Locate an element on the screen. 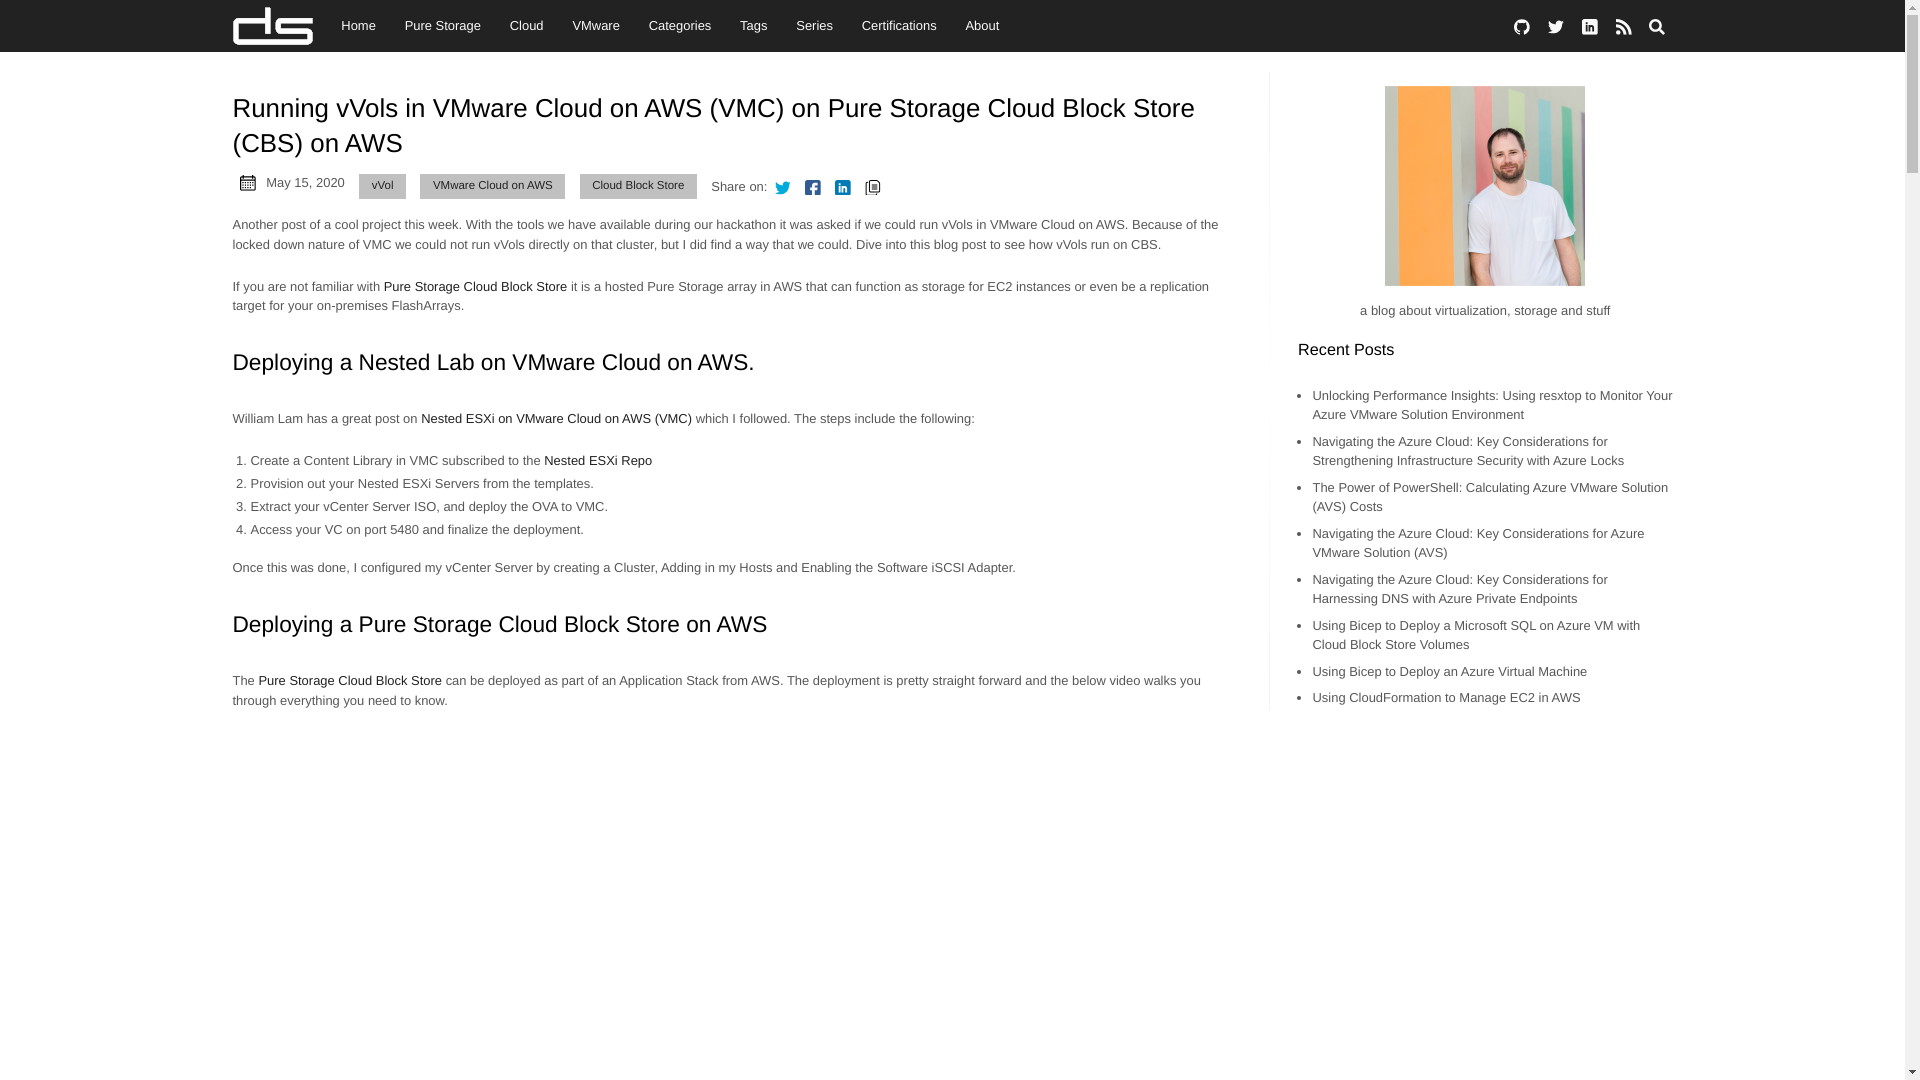 This screenshot has height=1080, width=1920. Share on Twitter is located at coordinates (781, 186).